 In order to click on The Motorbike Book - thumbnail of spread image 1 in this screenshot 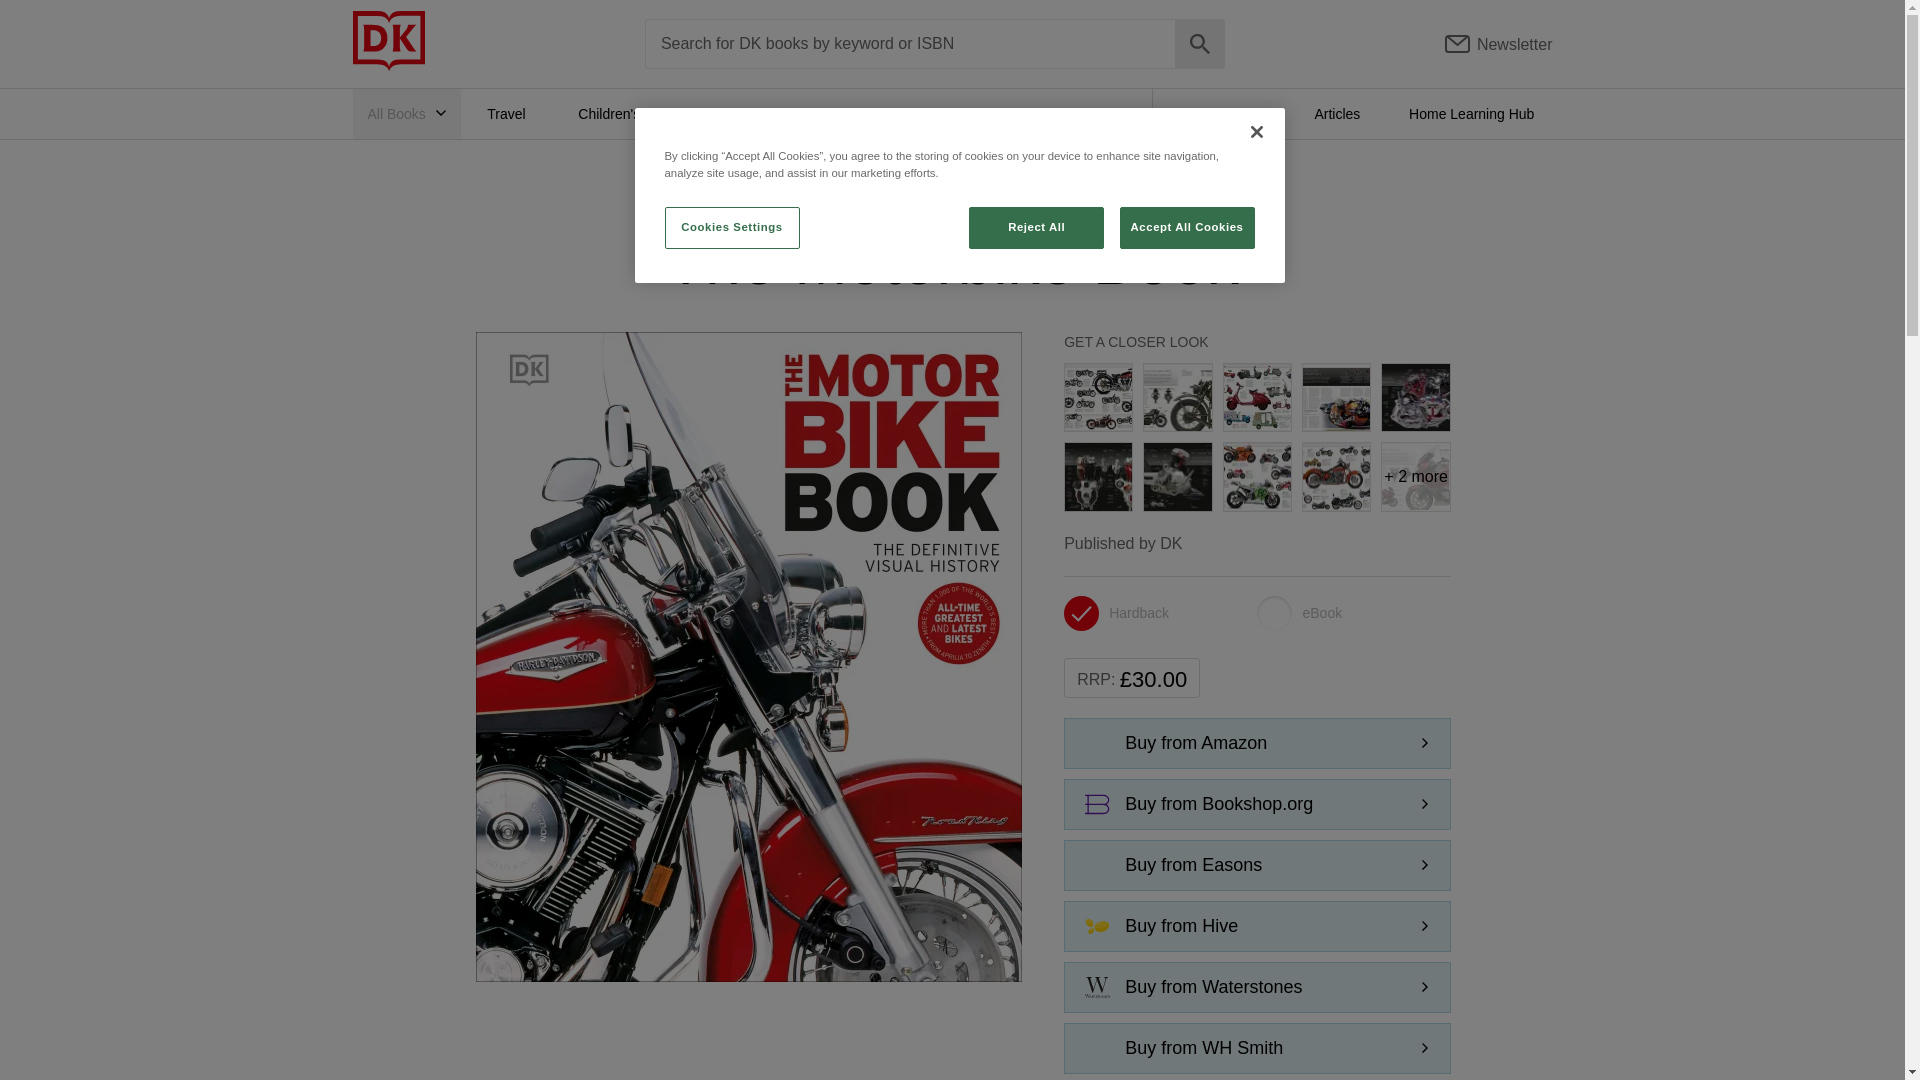, I will do `click(1098, 396)`.